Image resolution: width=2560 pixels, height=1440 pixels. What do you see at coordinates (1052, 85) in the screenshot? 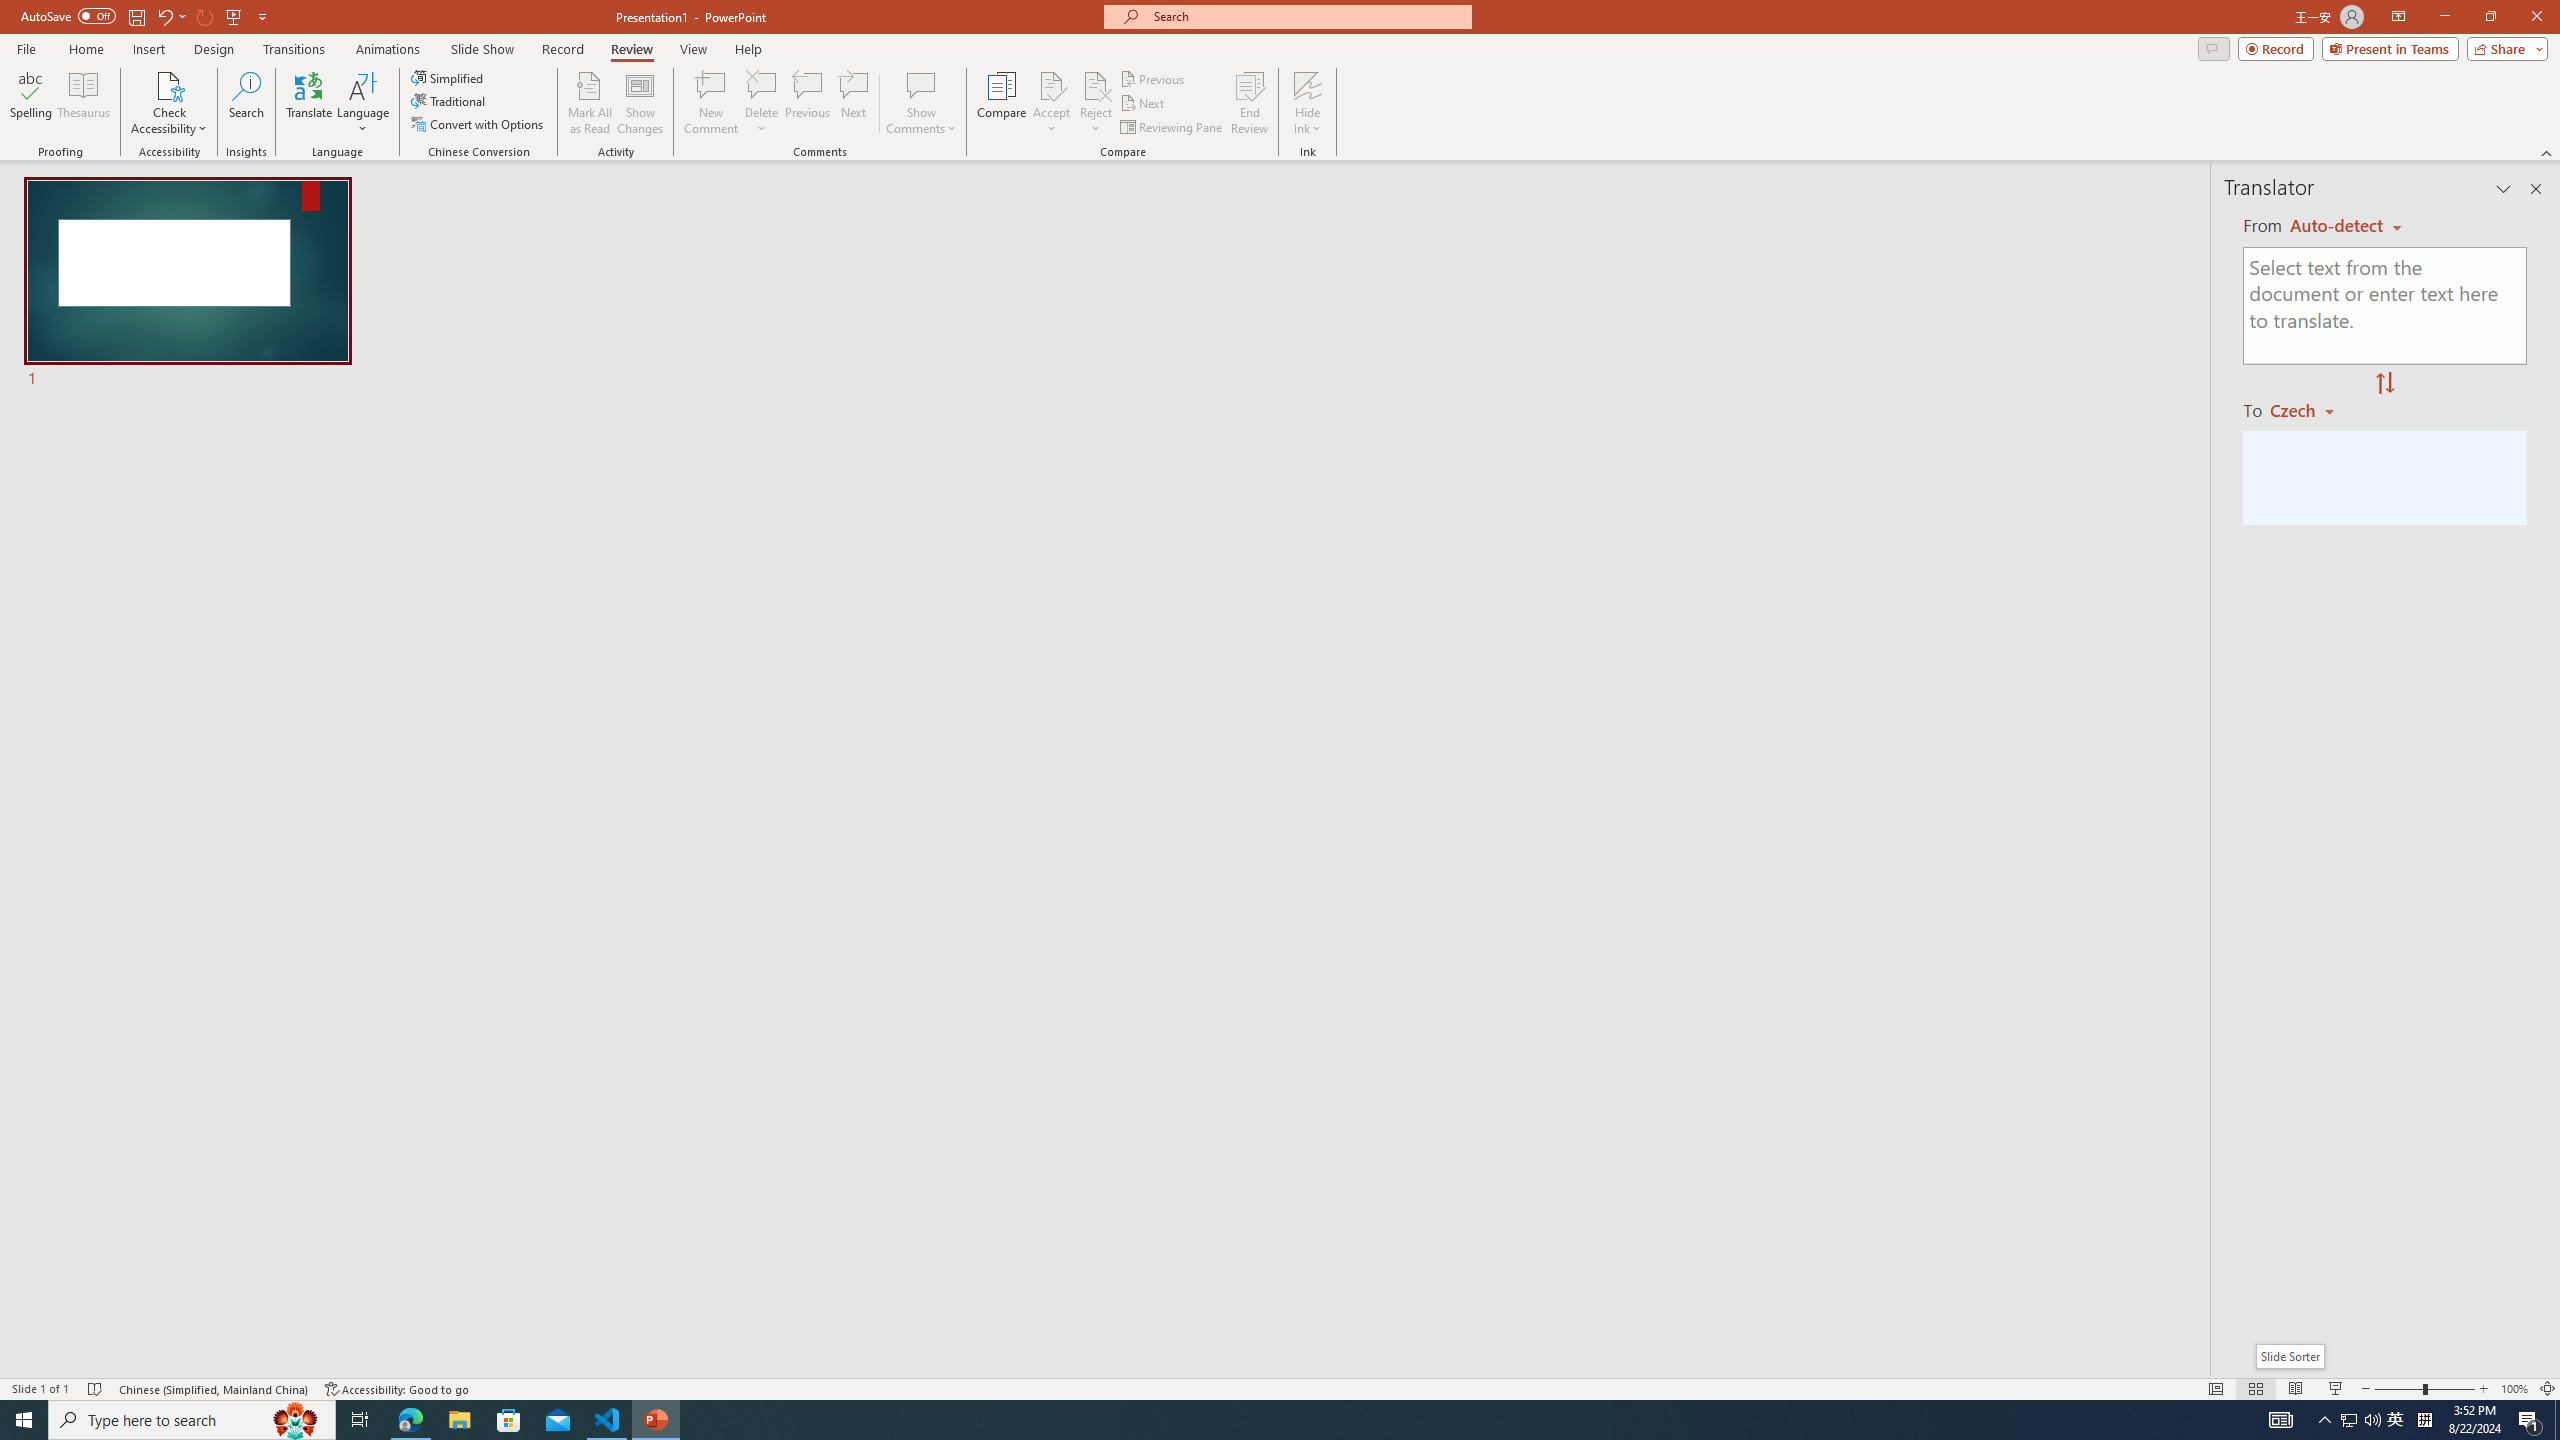
I see `Accept Change` at bounding box center [1052, 85].